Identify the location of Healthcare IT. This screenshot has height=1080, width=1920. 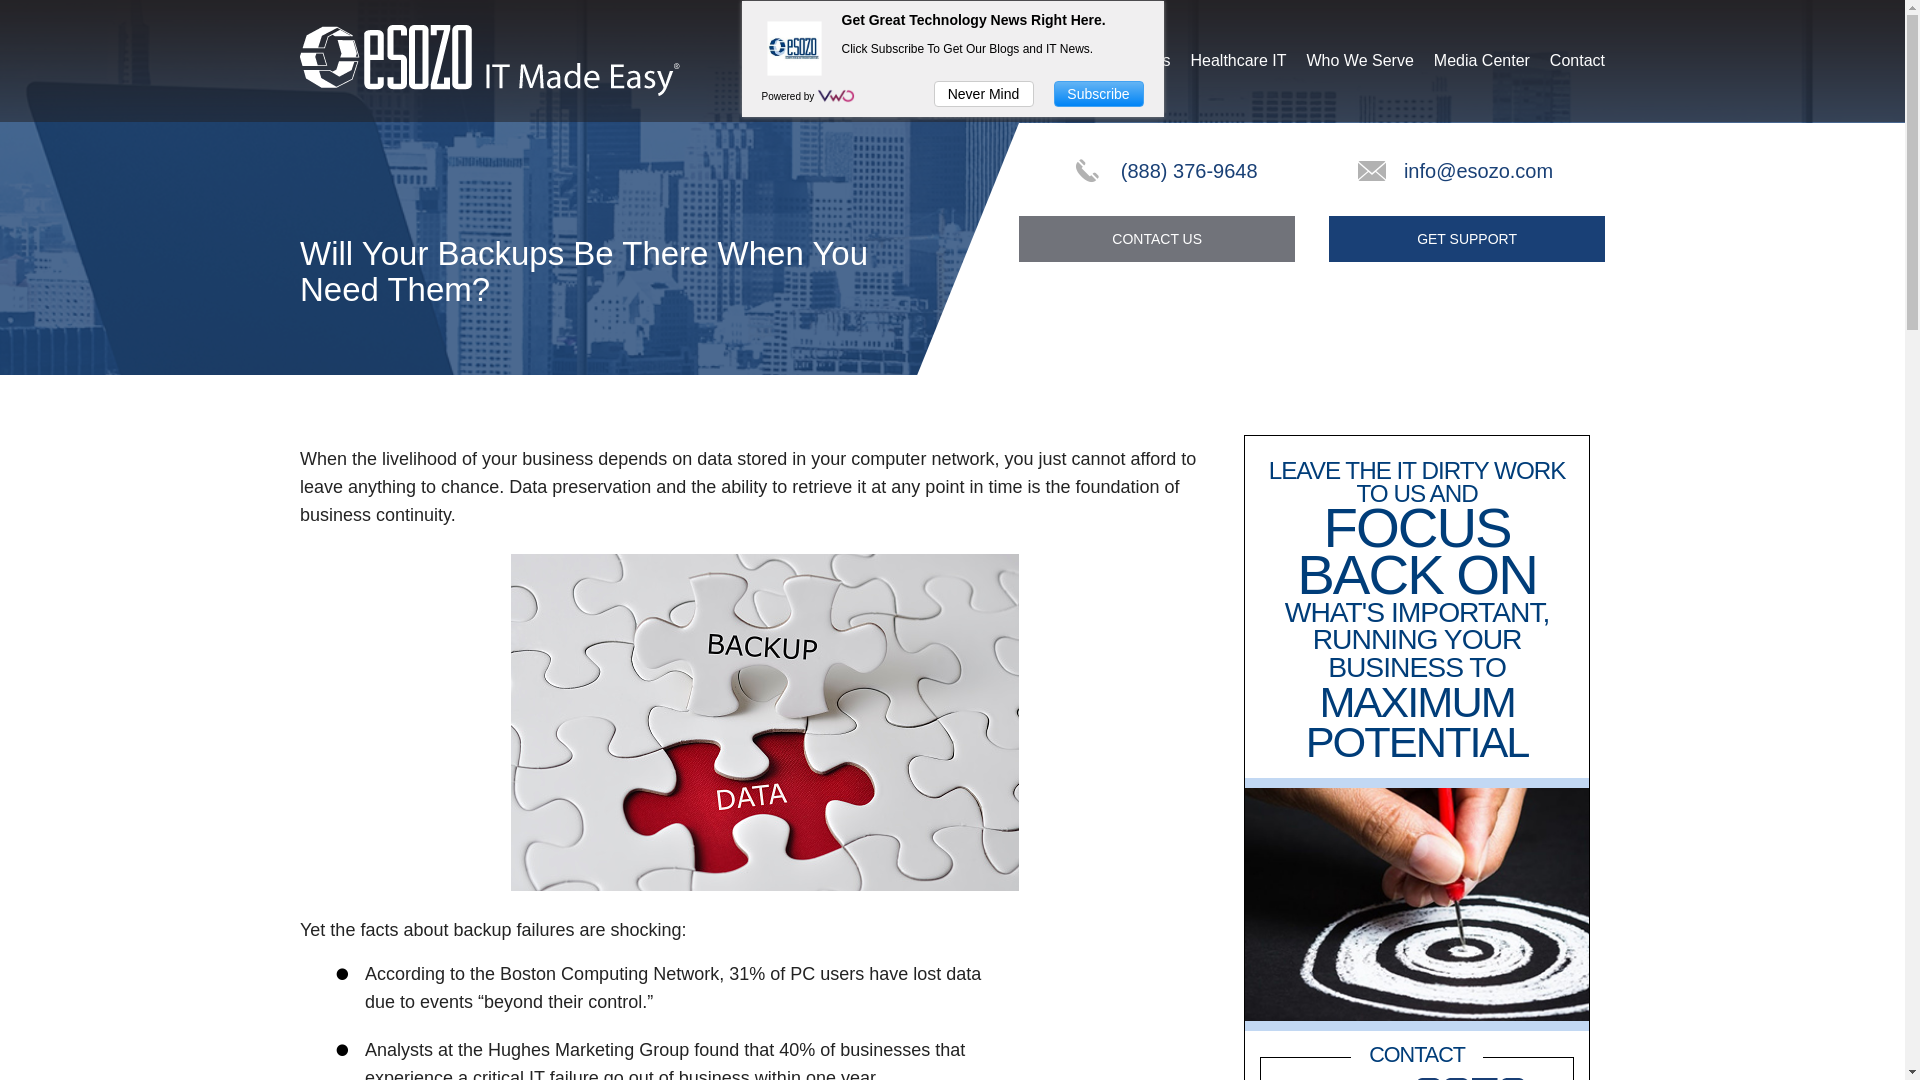
(1238, 61).